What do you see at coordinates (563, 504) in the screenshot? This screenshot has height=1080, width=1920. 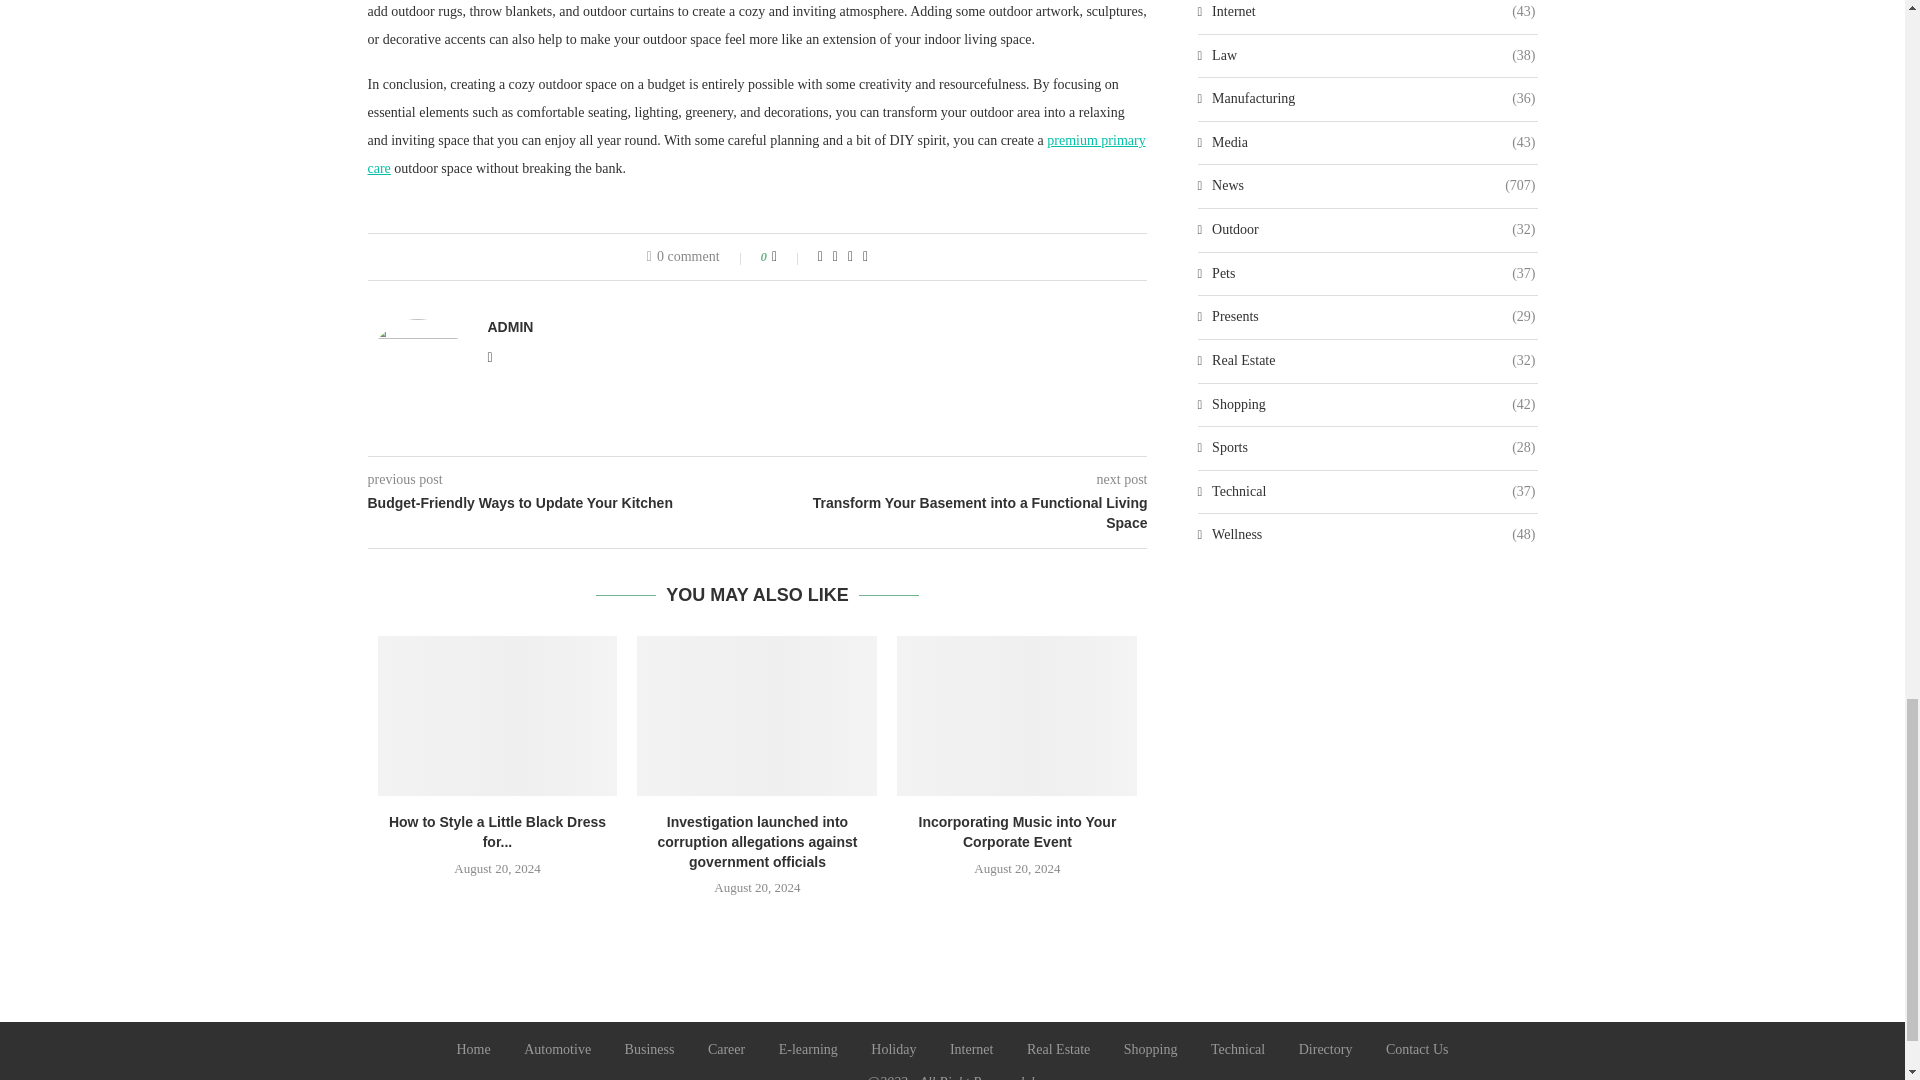 I see `Budget-Friendly Ways to Update Your Kitchen` at bounding box center [563, 504].